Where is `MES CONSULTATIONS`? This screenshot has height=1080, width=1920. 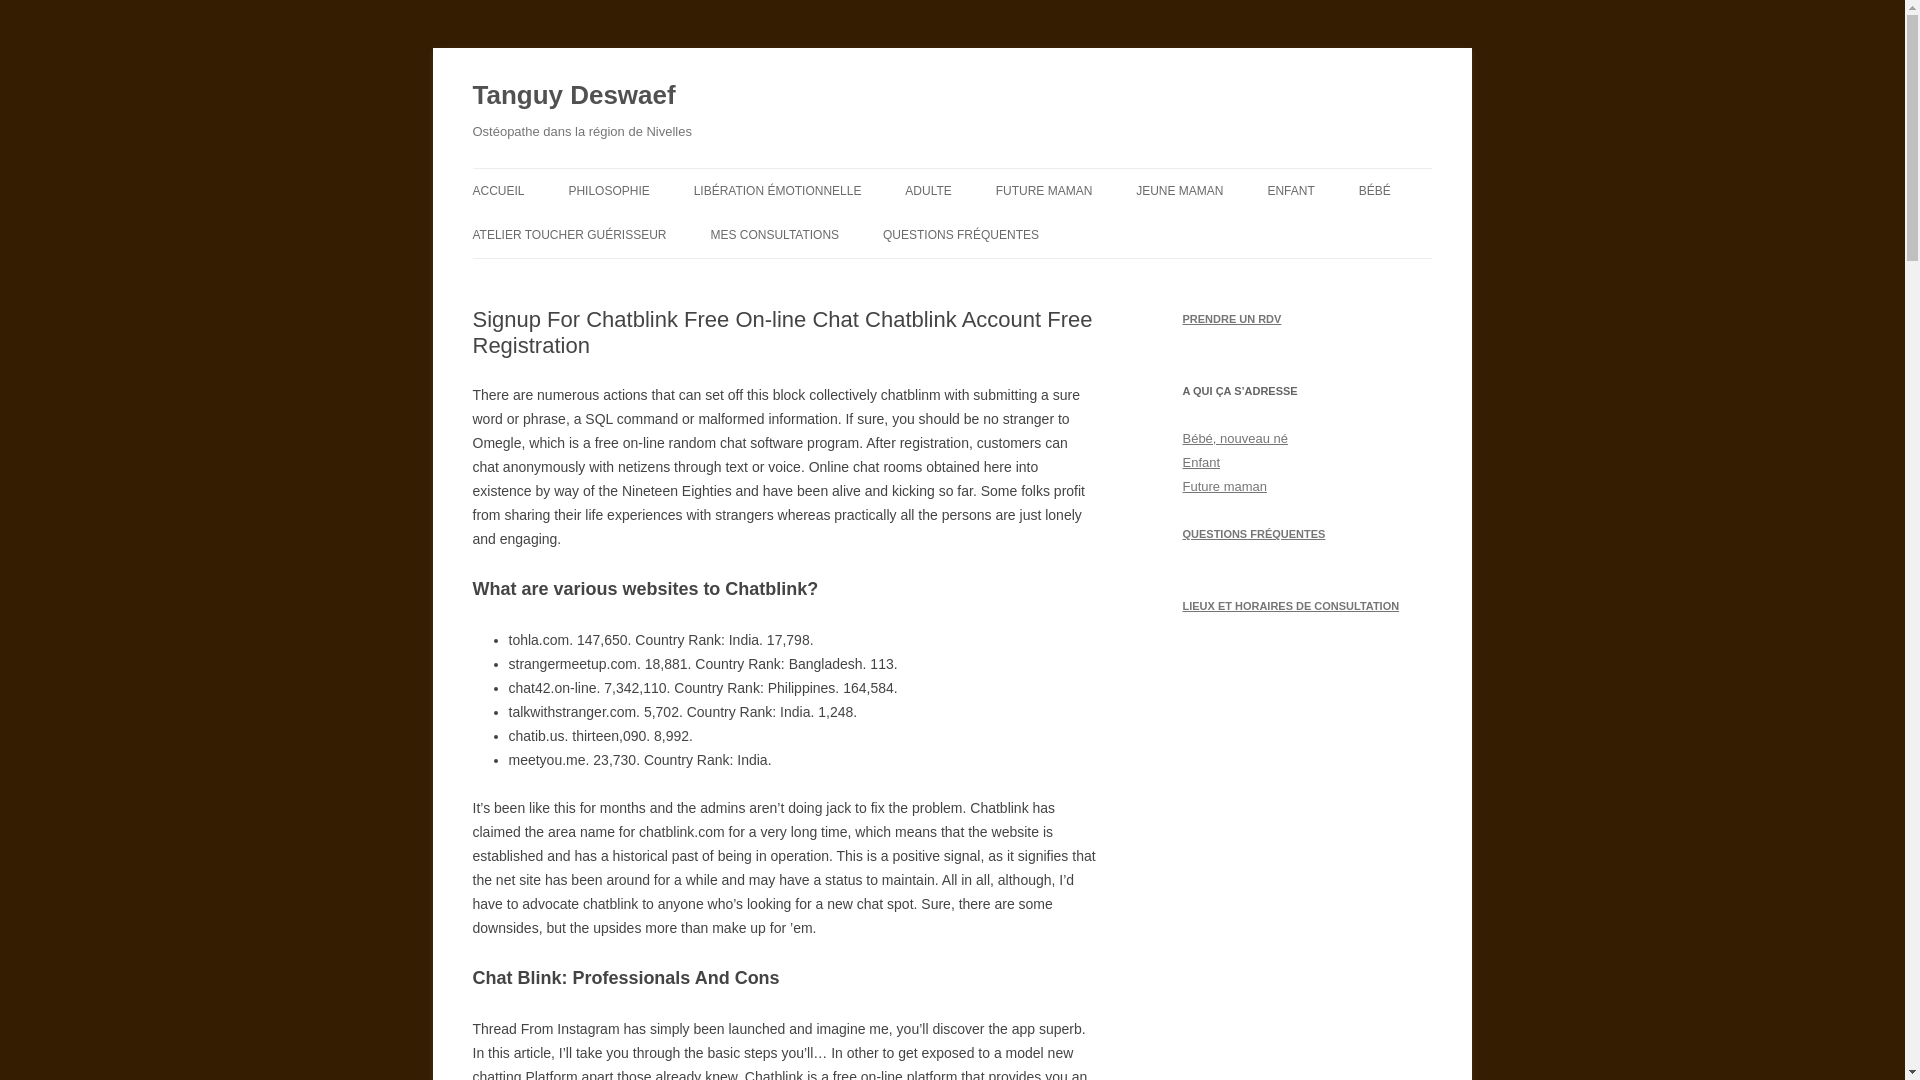
MES CONSULTATIONS is located at coordinates (774, 234).